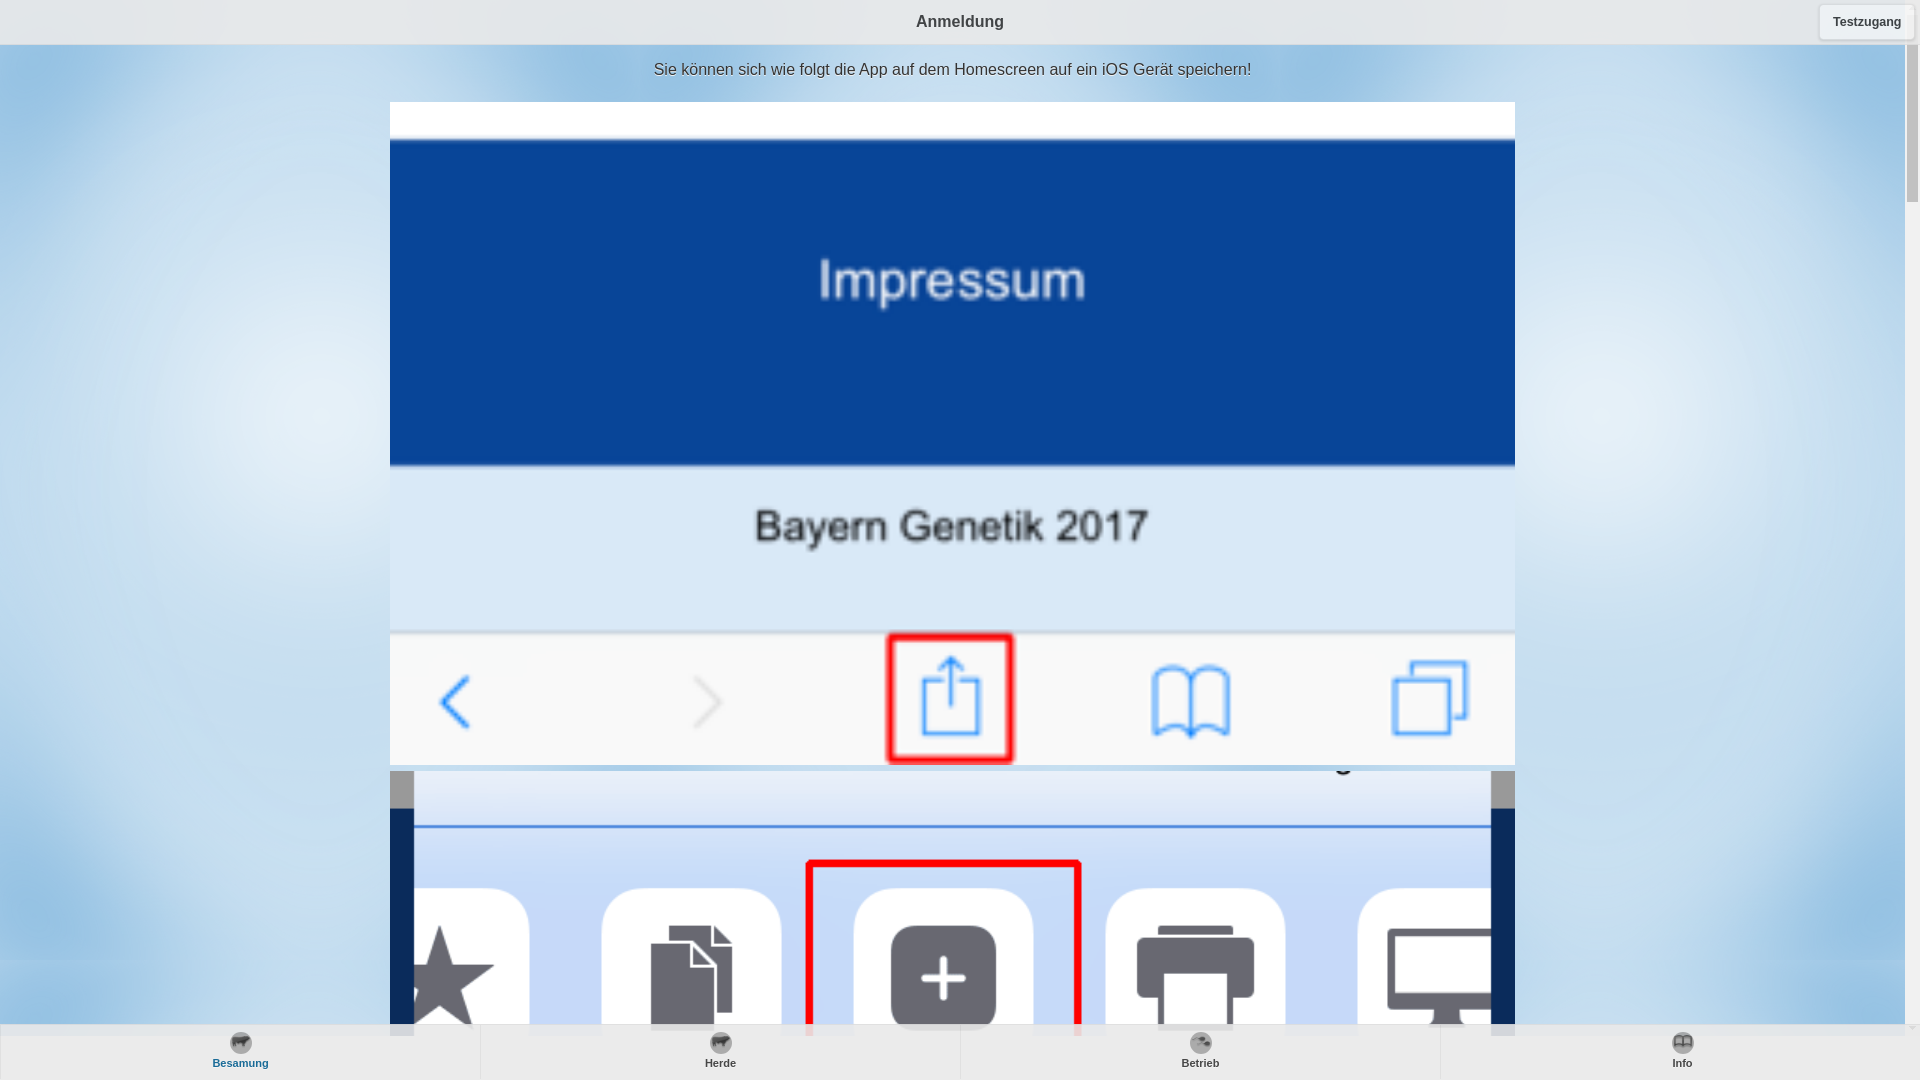 This screenshot has width=1920, height=1080. Describe the element at coordinates (240, 1052) in the screenshot. I see `Besamung` at that location.